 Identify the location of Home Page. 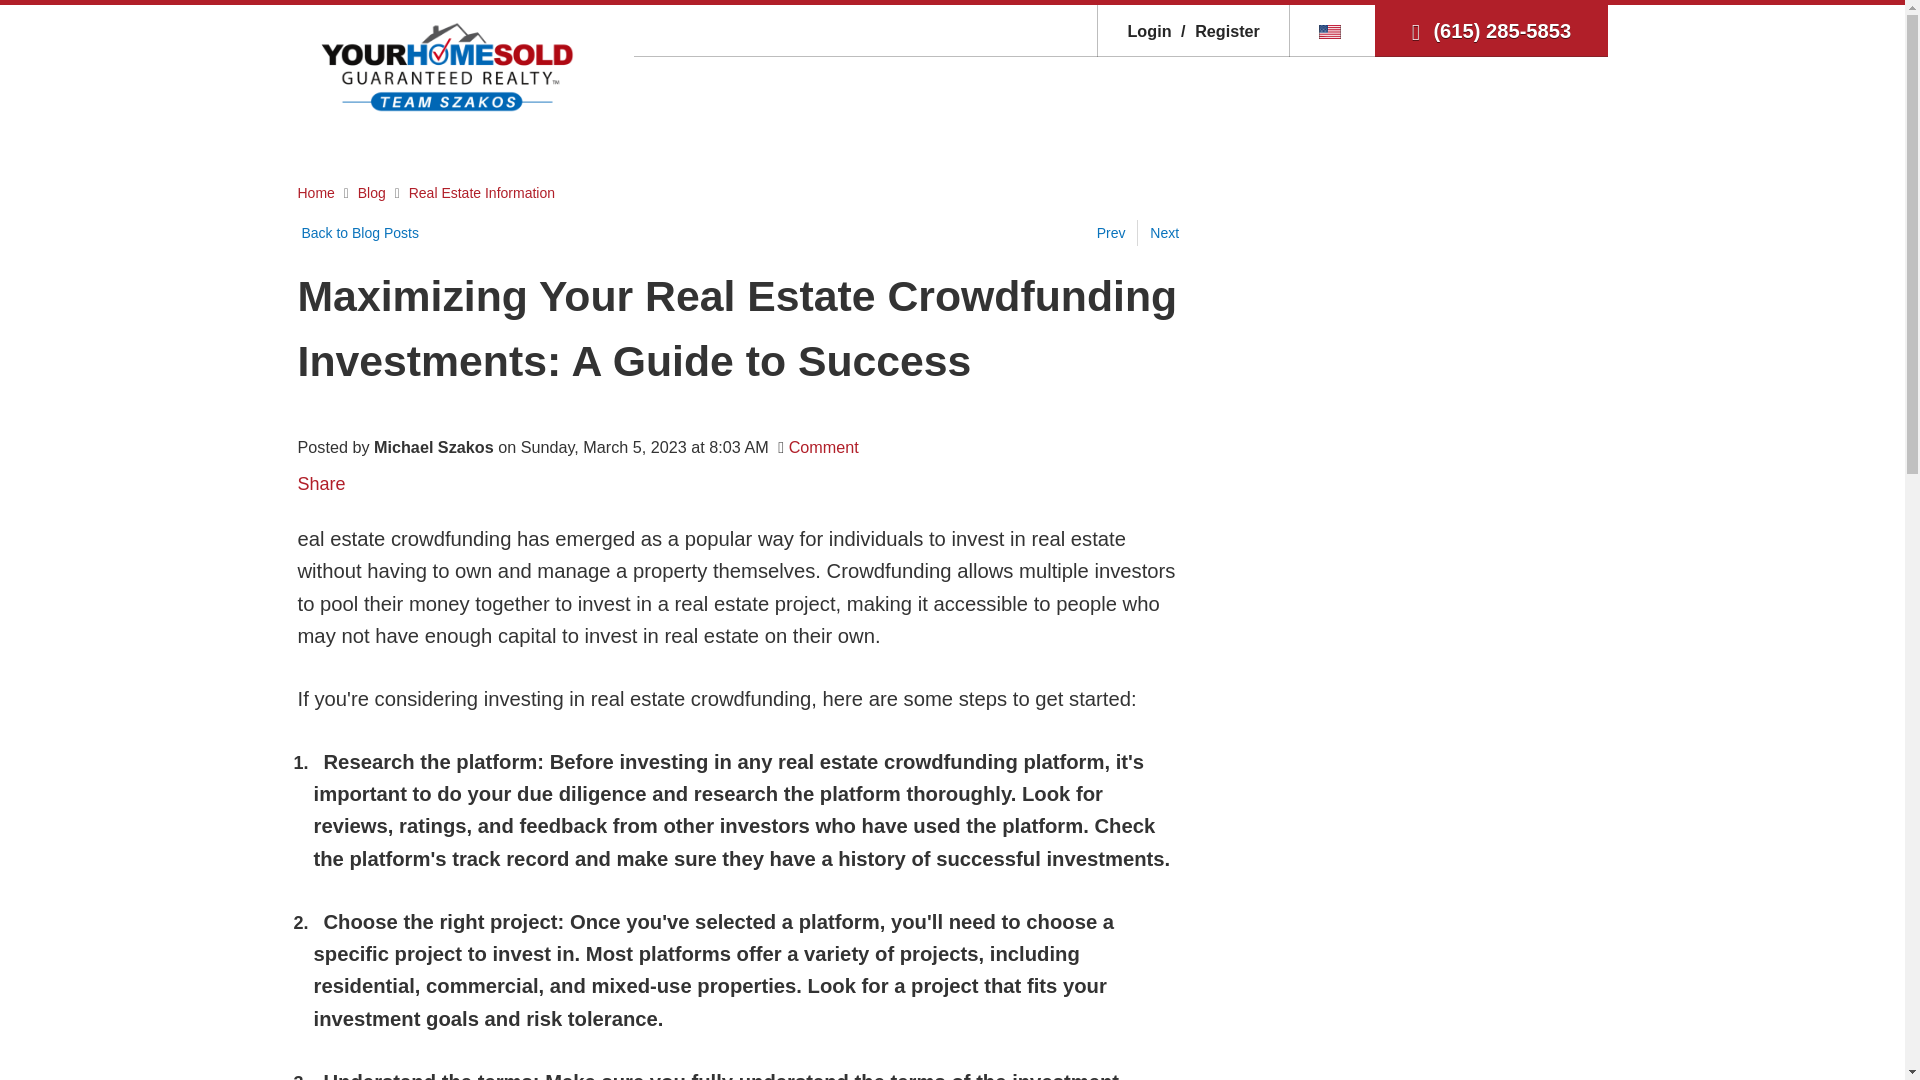
(447, 66).